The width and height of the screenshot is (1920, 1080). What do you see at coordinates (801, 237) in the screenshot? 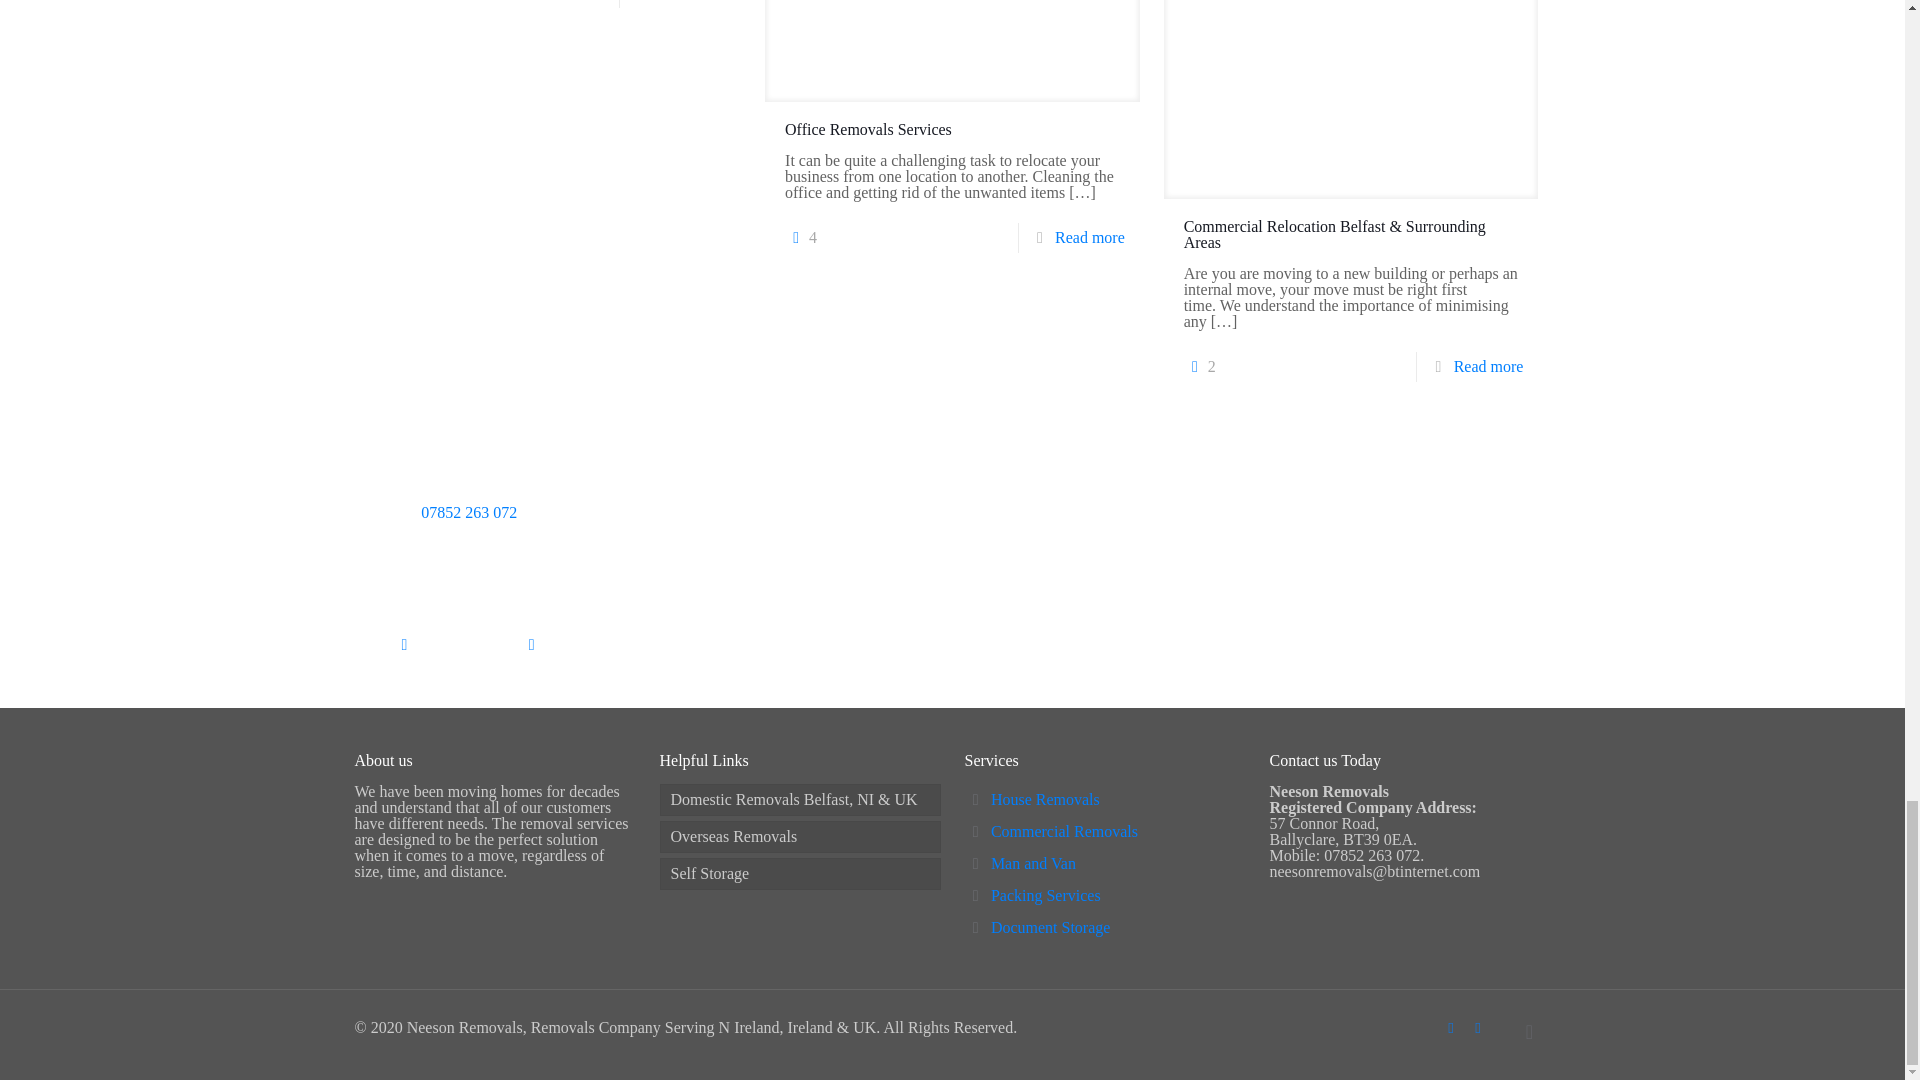
I see `4` at bounding box center [801, 237].